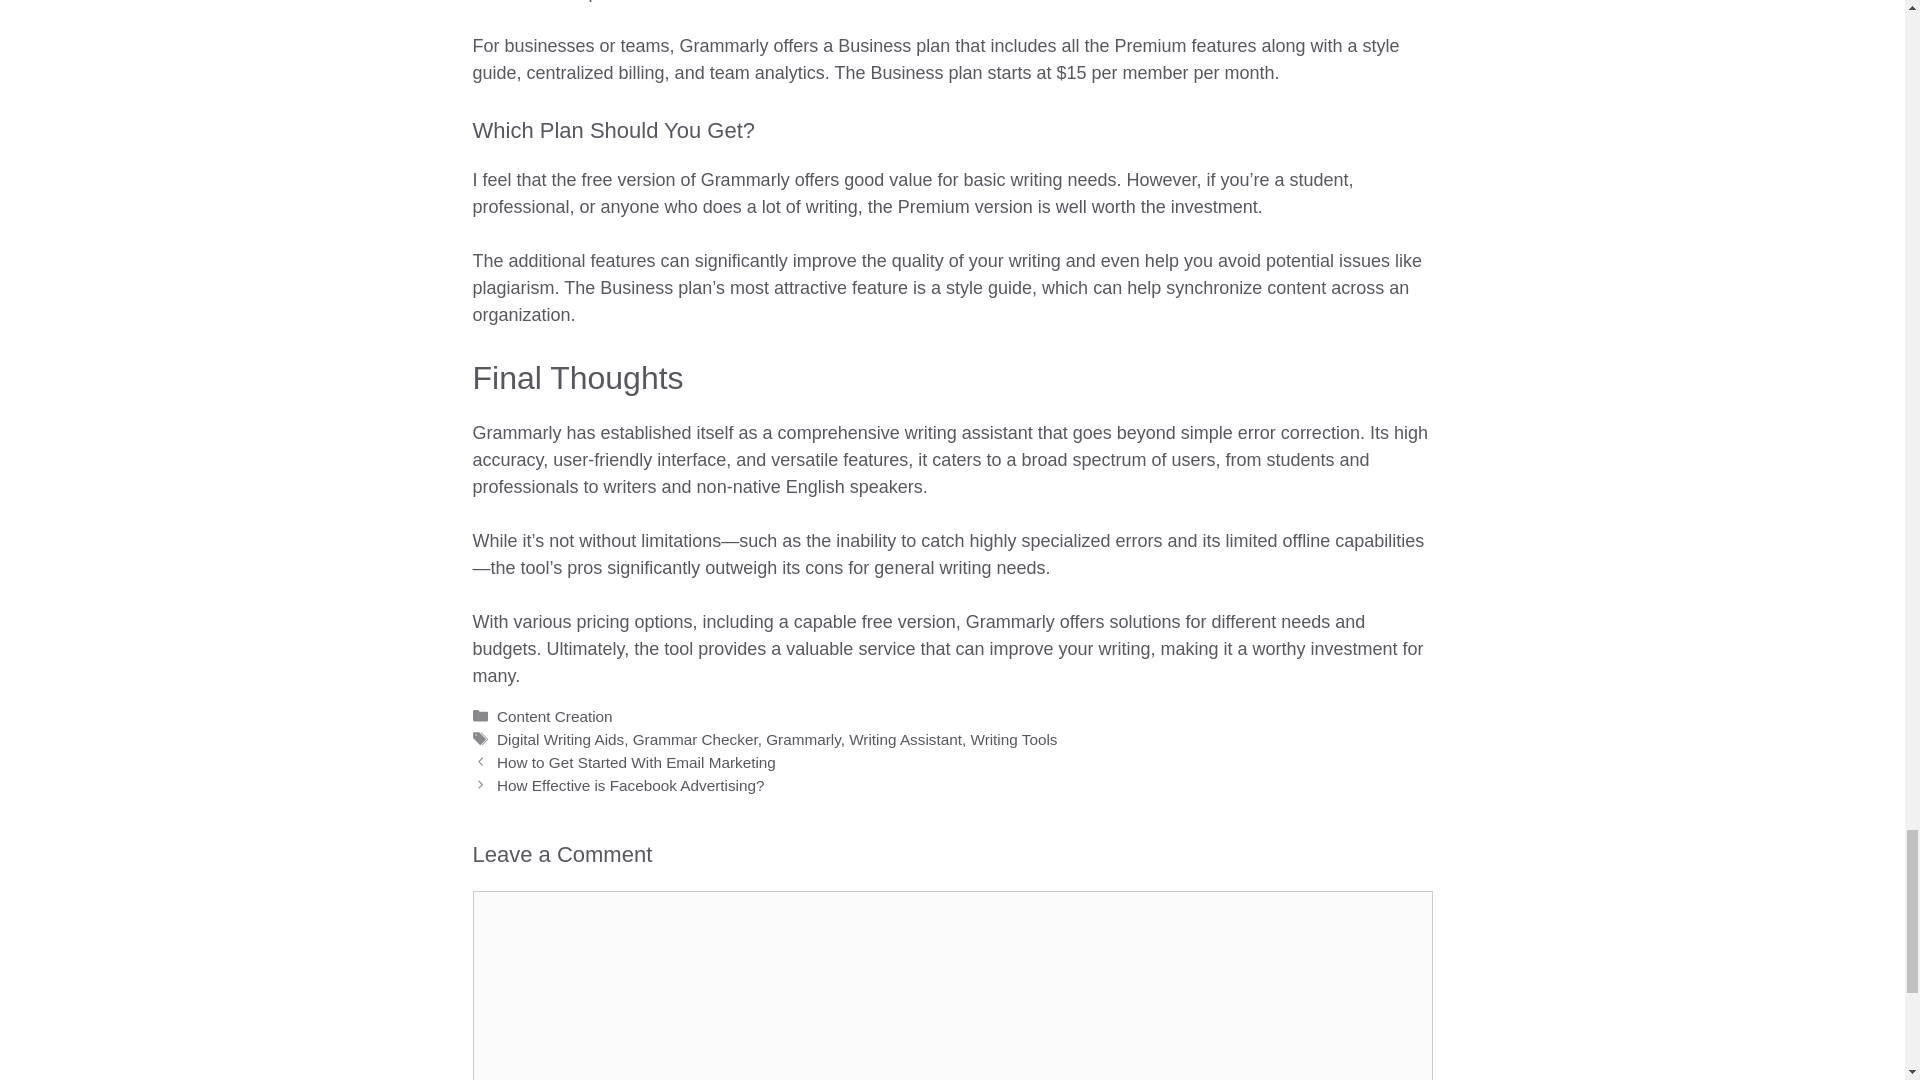  I want to click on Digital Writing Aids, so click(560, 740).